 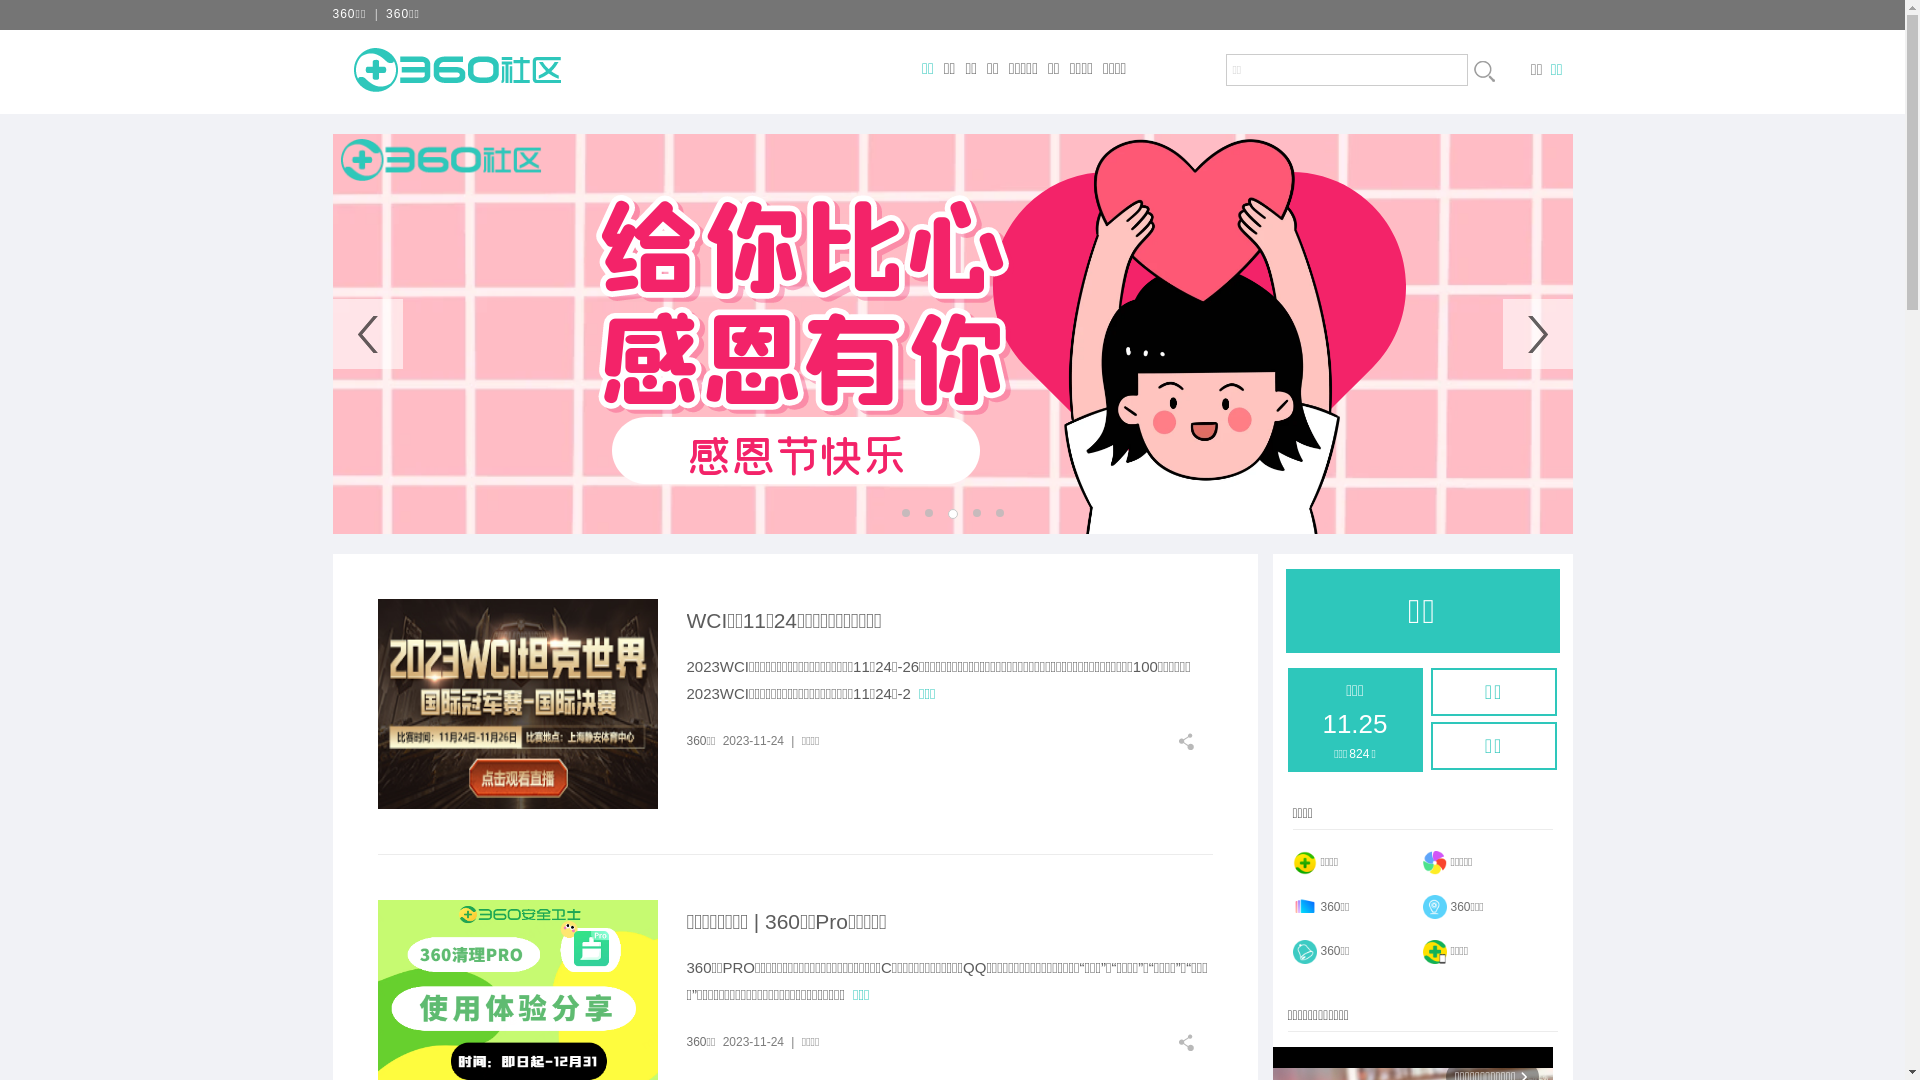 What do you see at coordinates (1484, 71) in the screenshot?
I see ` ` at bounding box center [1484, 71].